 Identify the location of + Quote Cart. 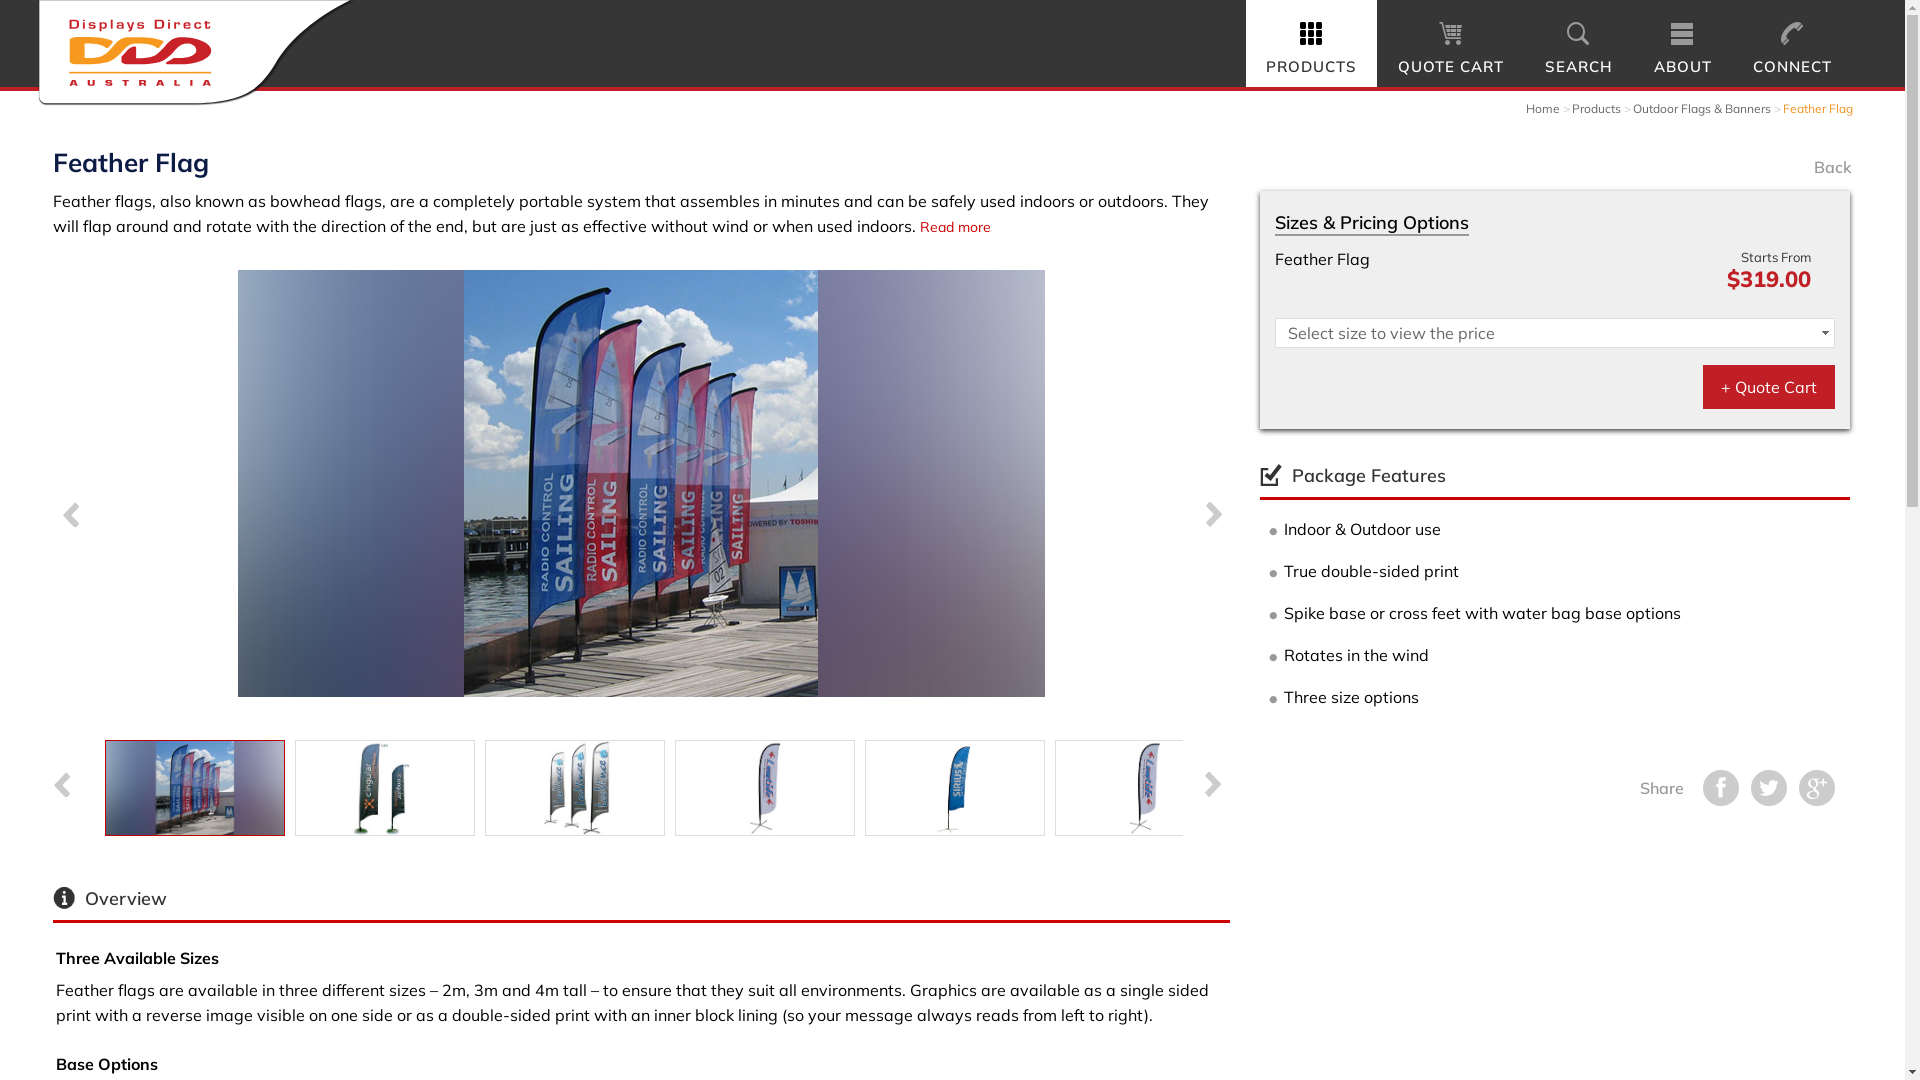
(1769, 387).